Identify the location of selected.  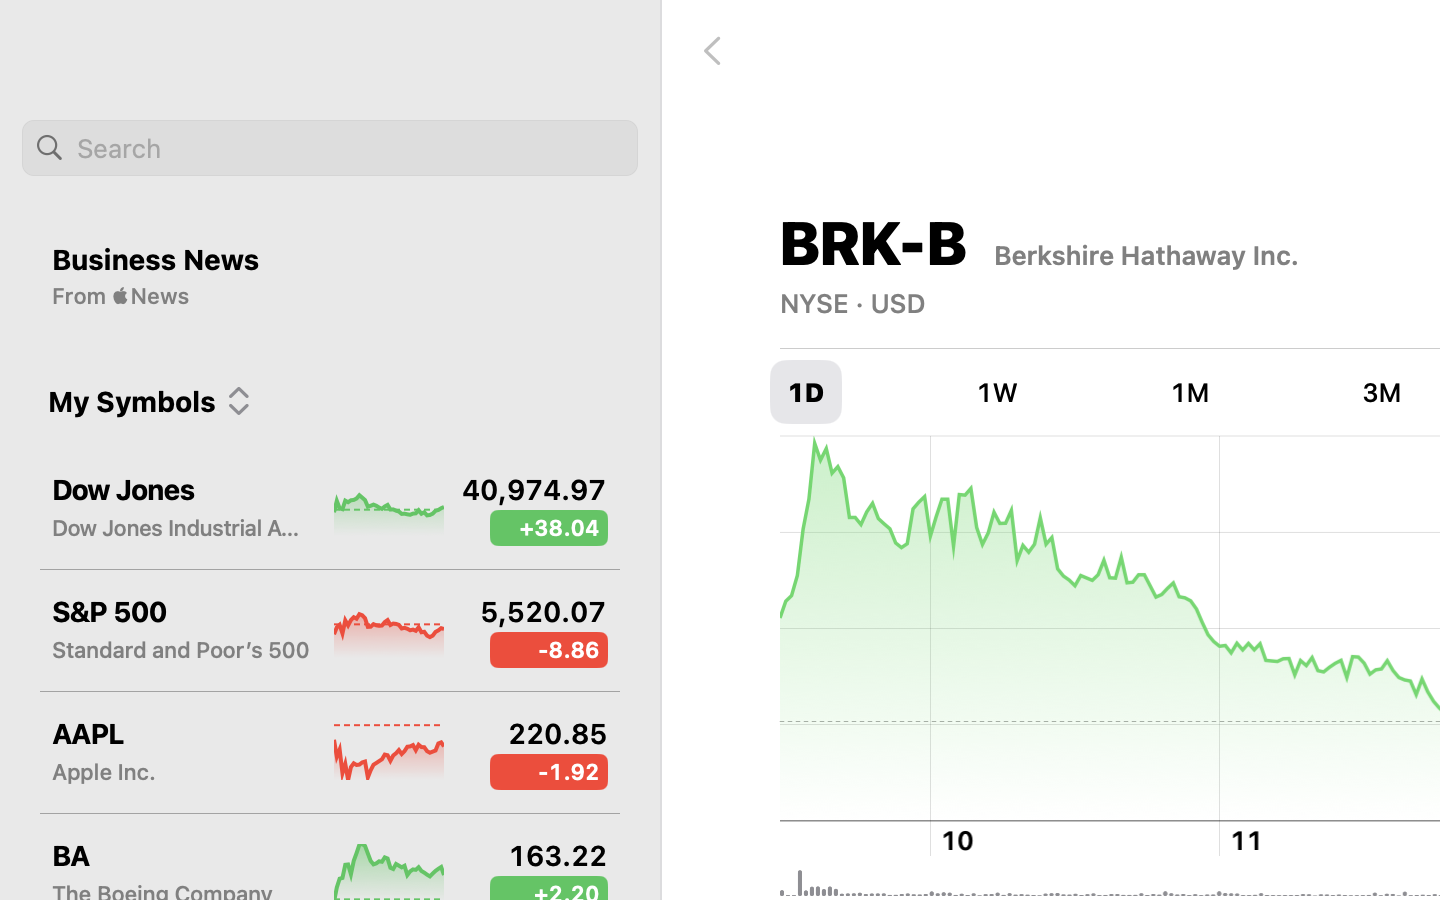
(806, 392).